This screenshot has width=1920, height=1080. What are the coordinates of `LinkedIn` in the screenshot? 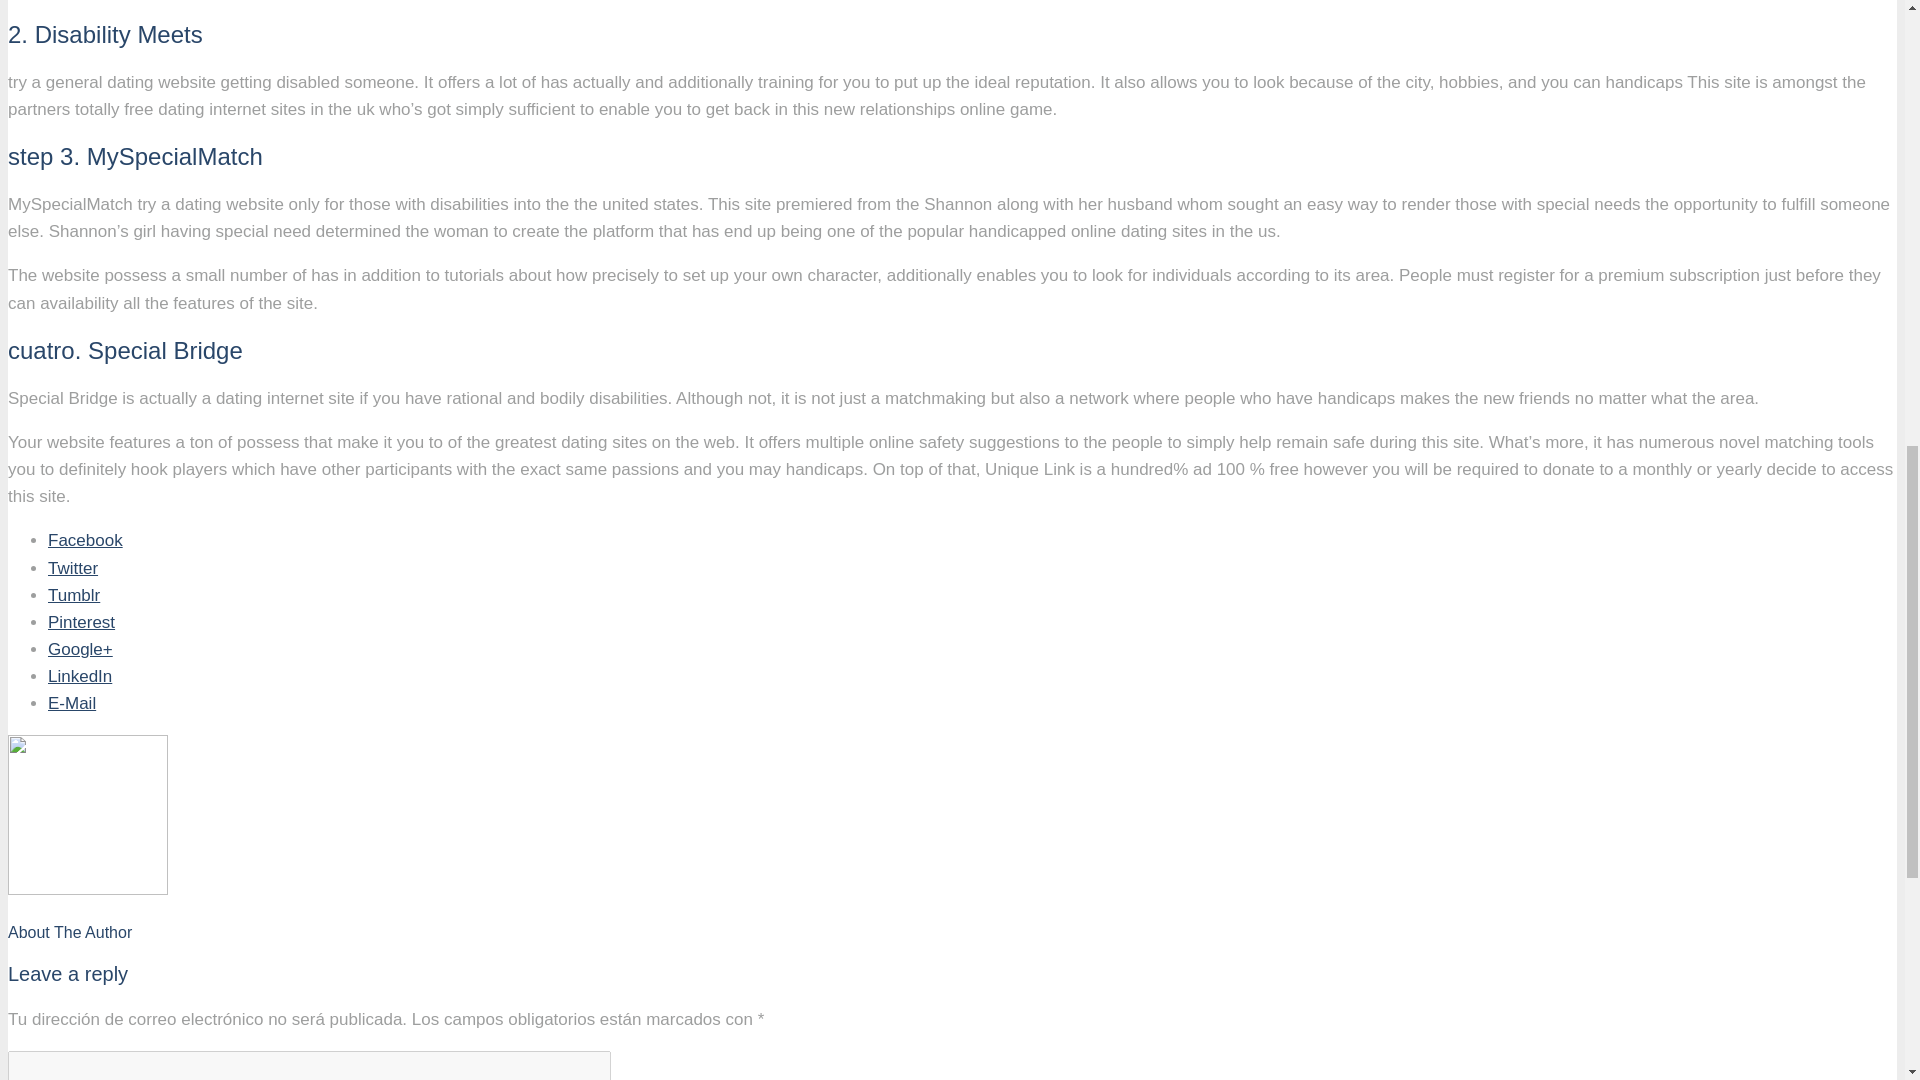 It's located at (80, 676).